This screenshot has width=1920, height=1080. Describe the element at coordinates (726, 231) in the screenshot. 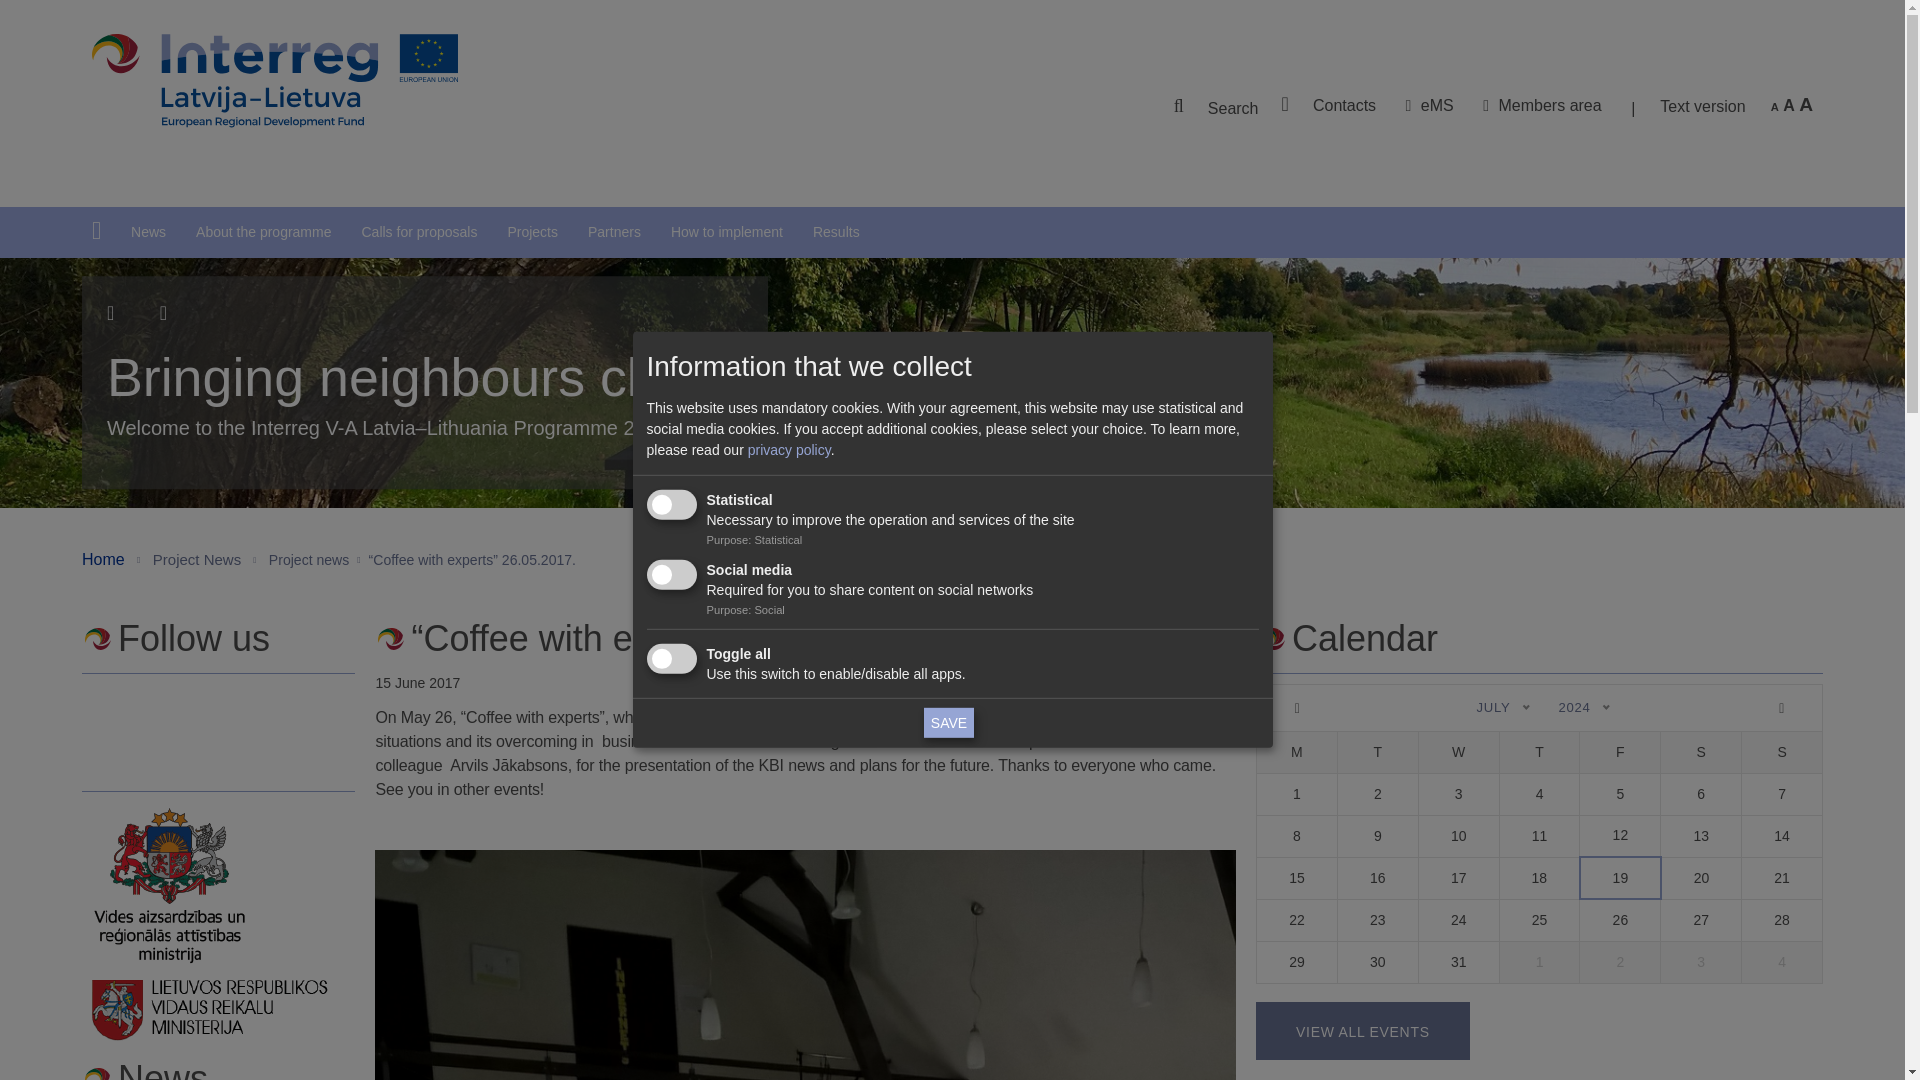

I see `How to implement` at that location.